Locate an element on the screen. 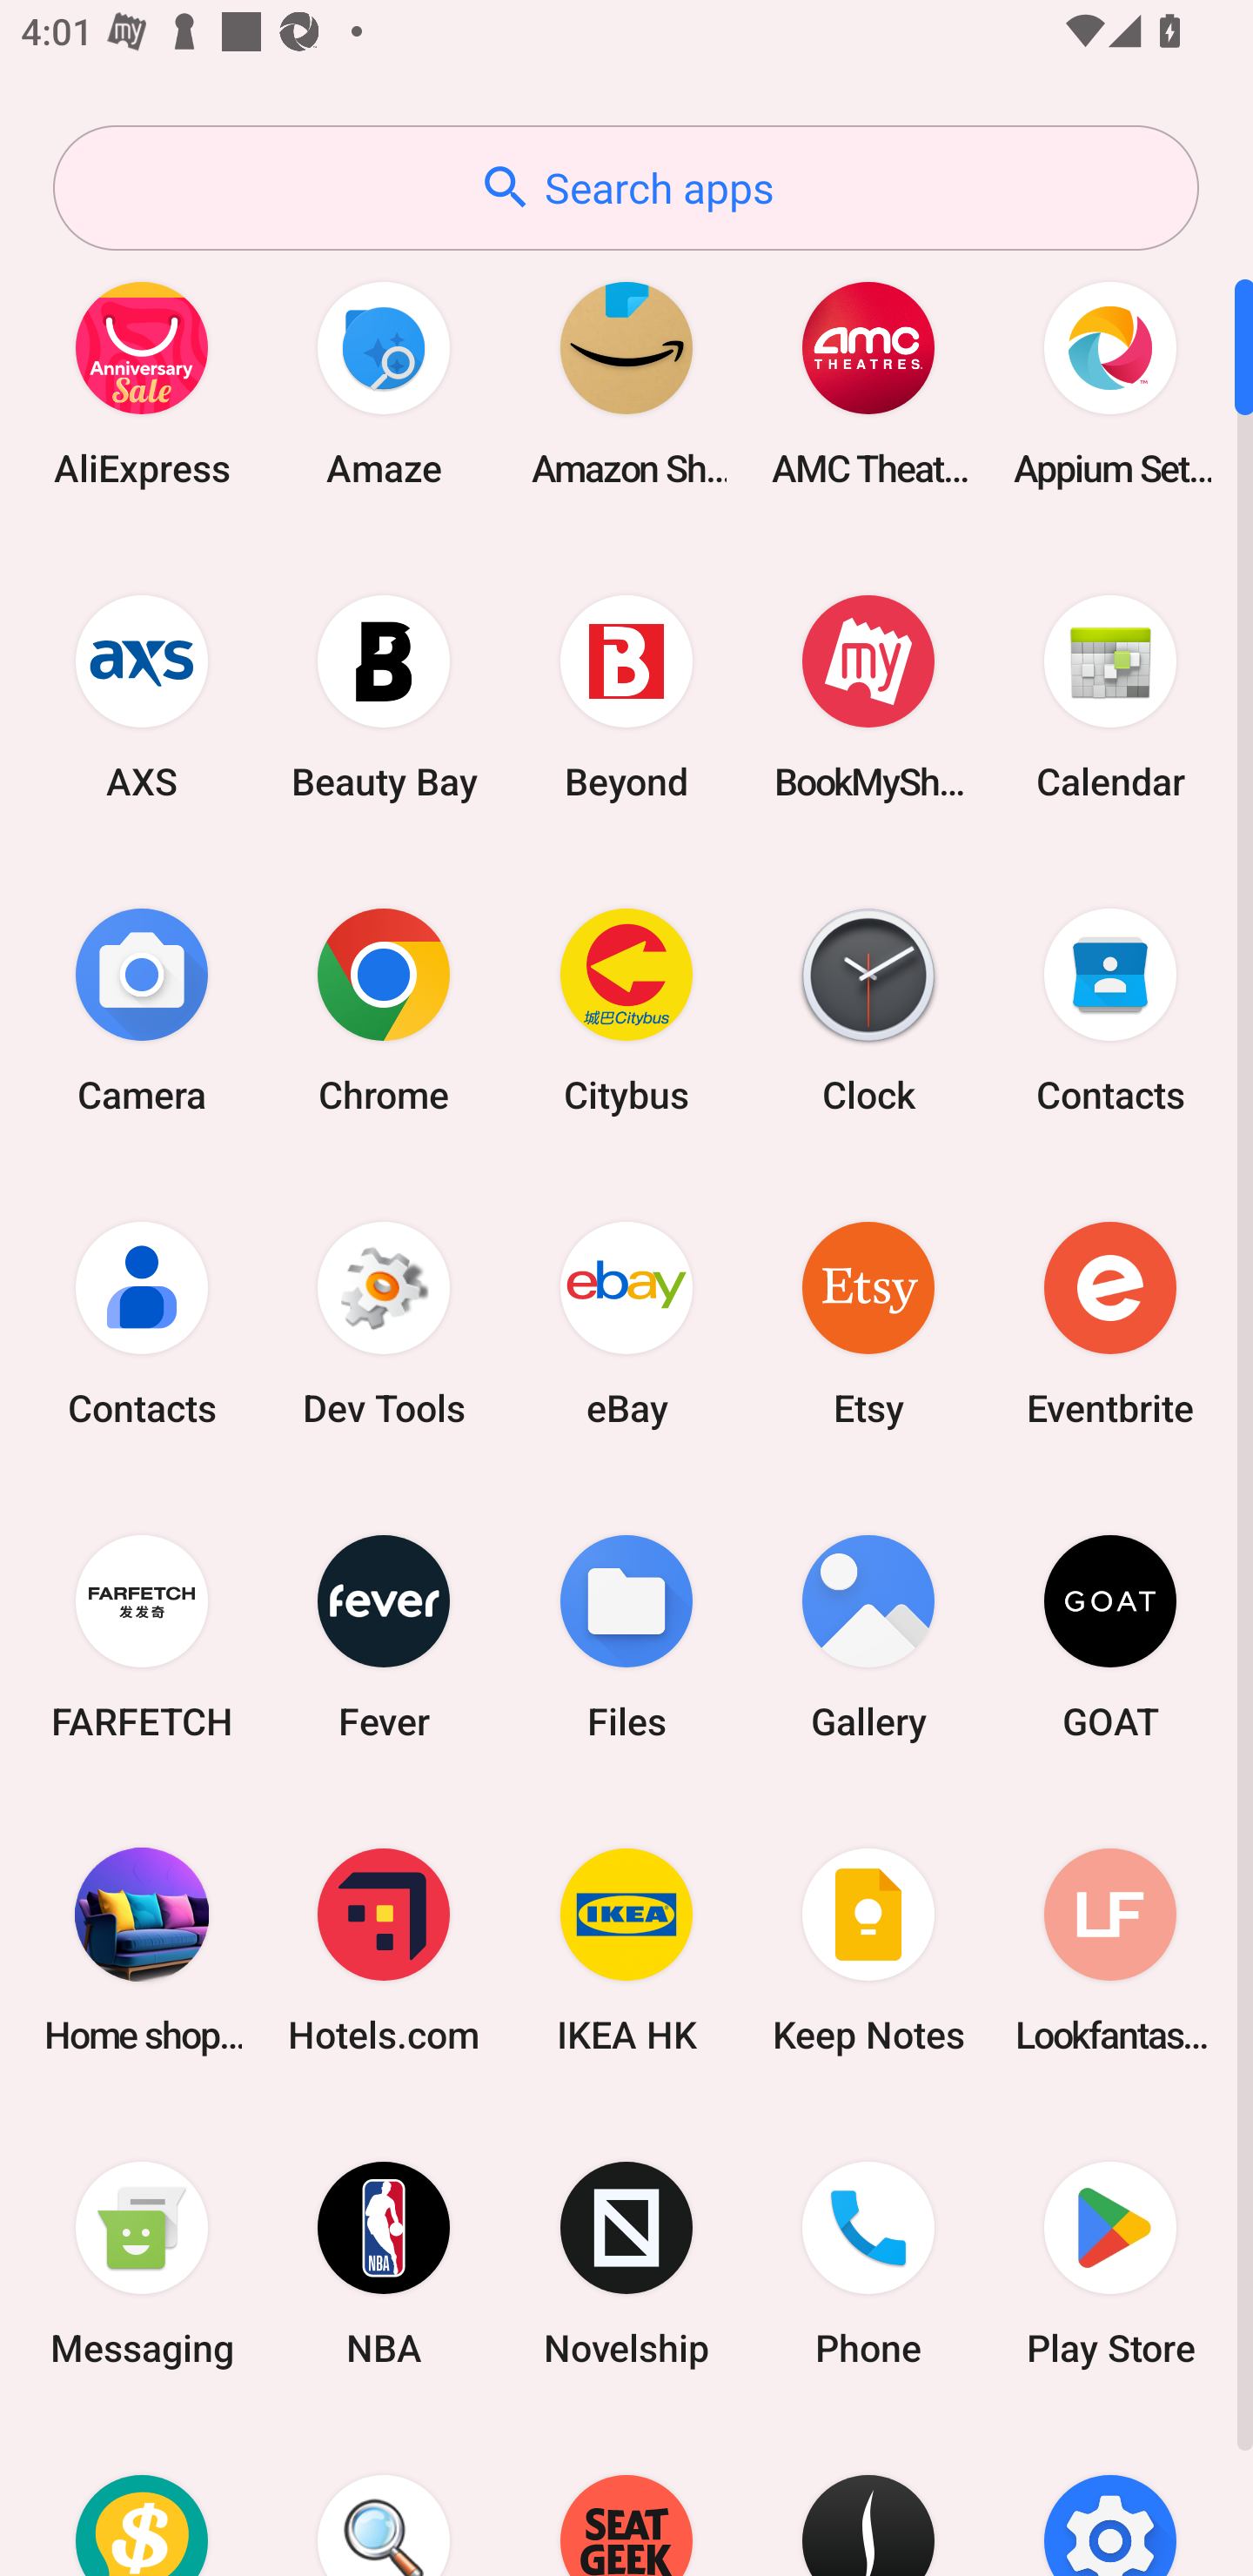  Files is located at coordinates (626, 1636).